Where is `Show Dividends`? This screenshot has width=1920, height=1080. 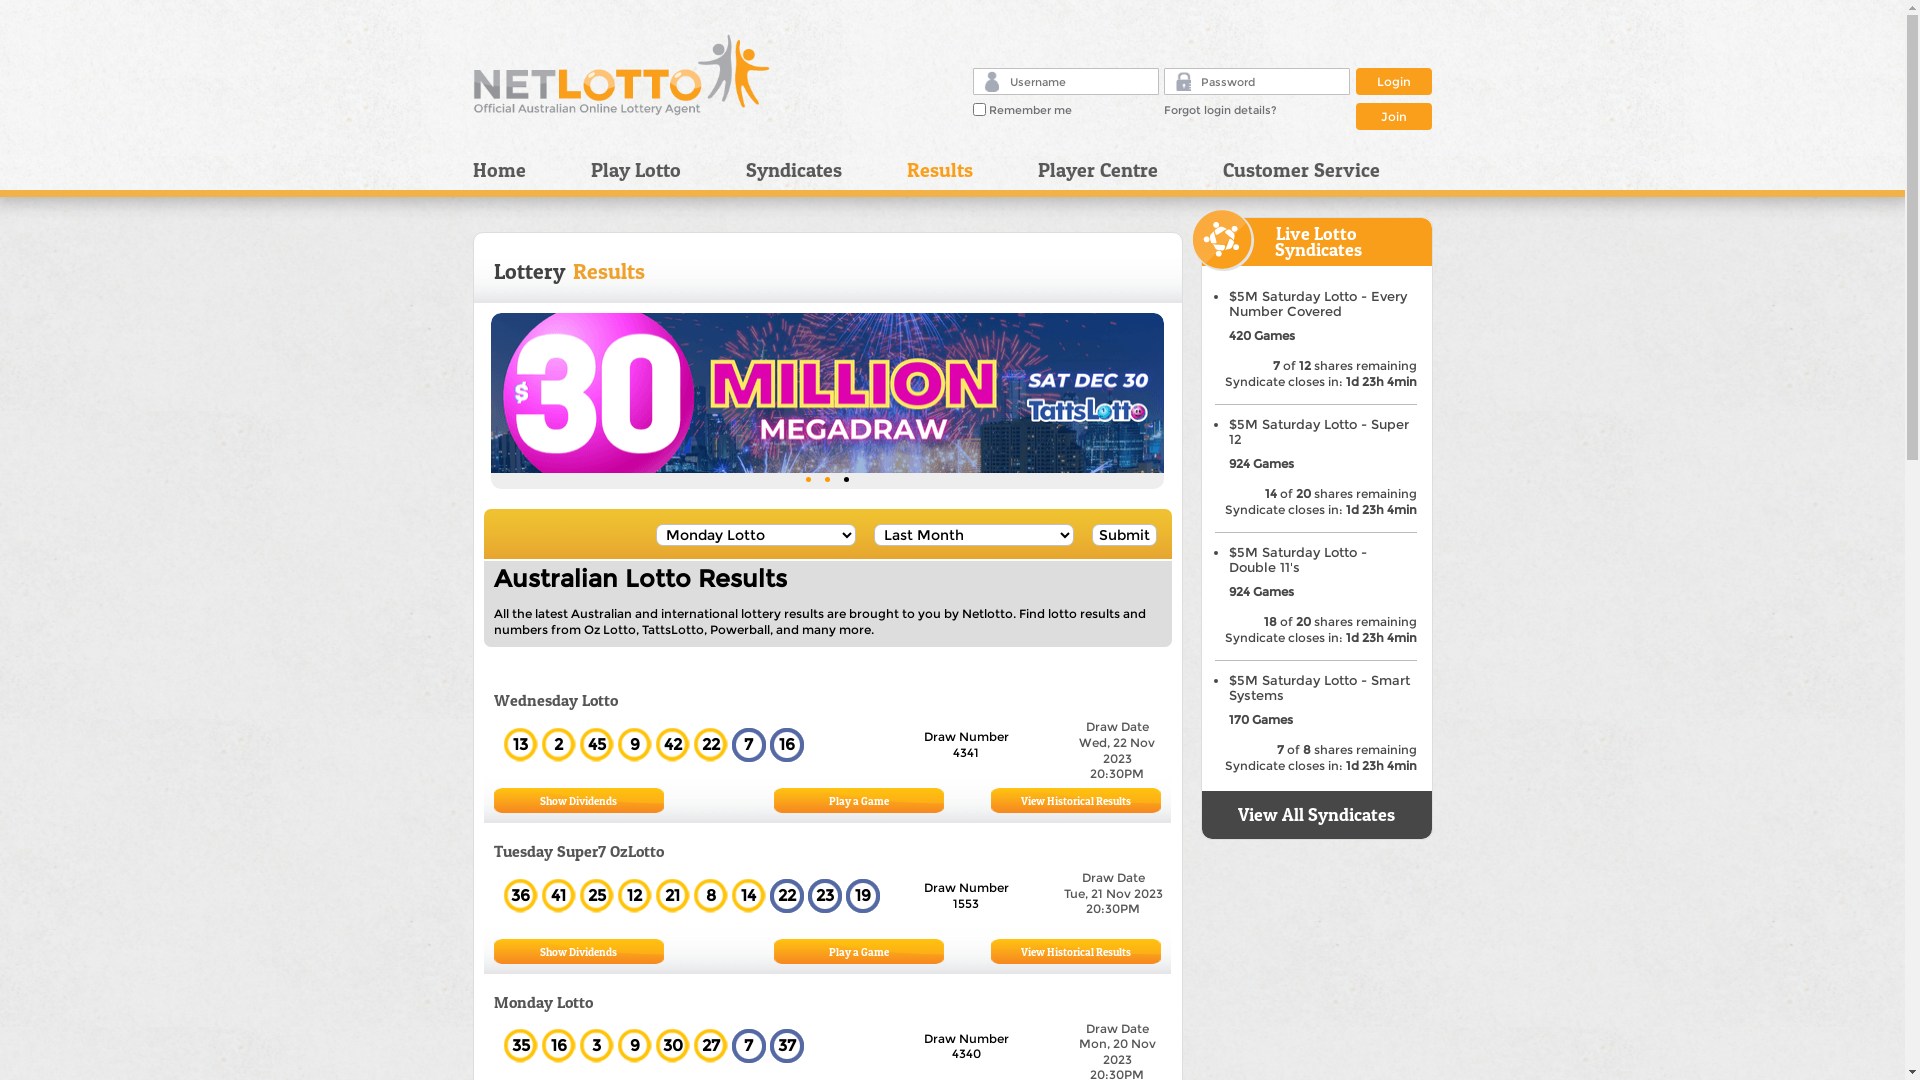
Show Dividends is located at coordinates (578, 952).